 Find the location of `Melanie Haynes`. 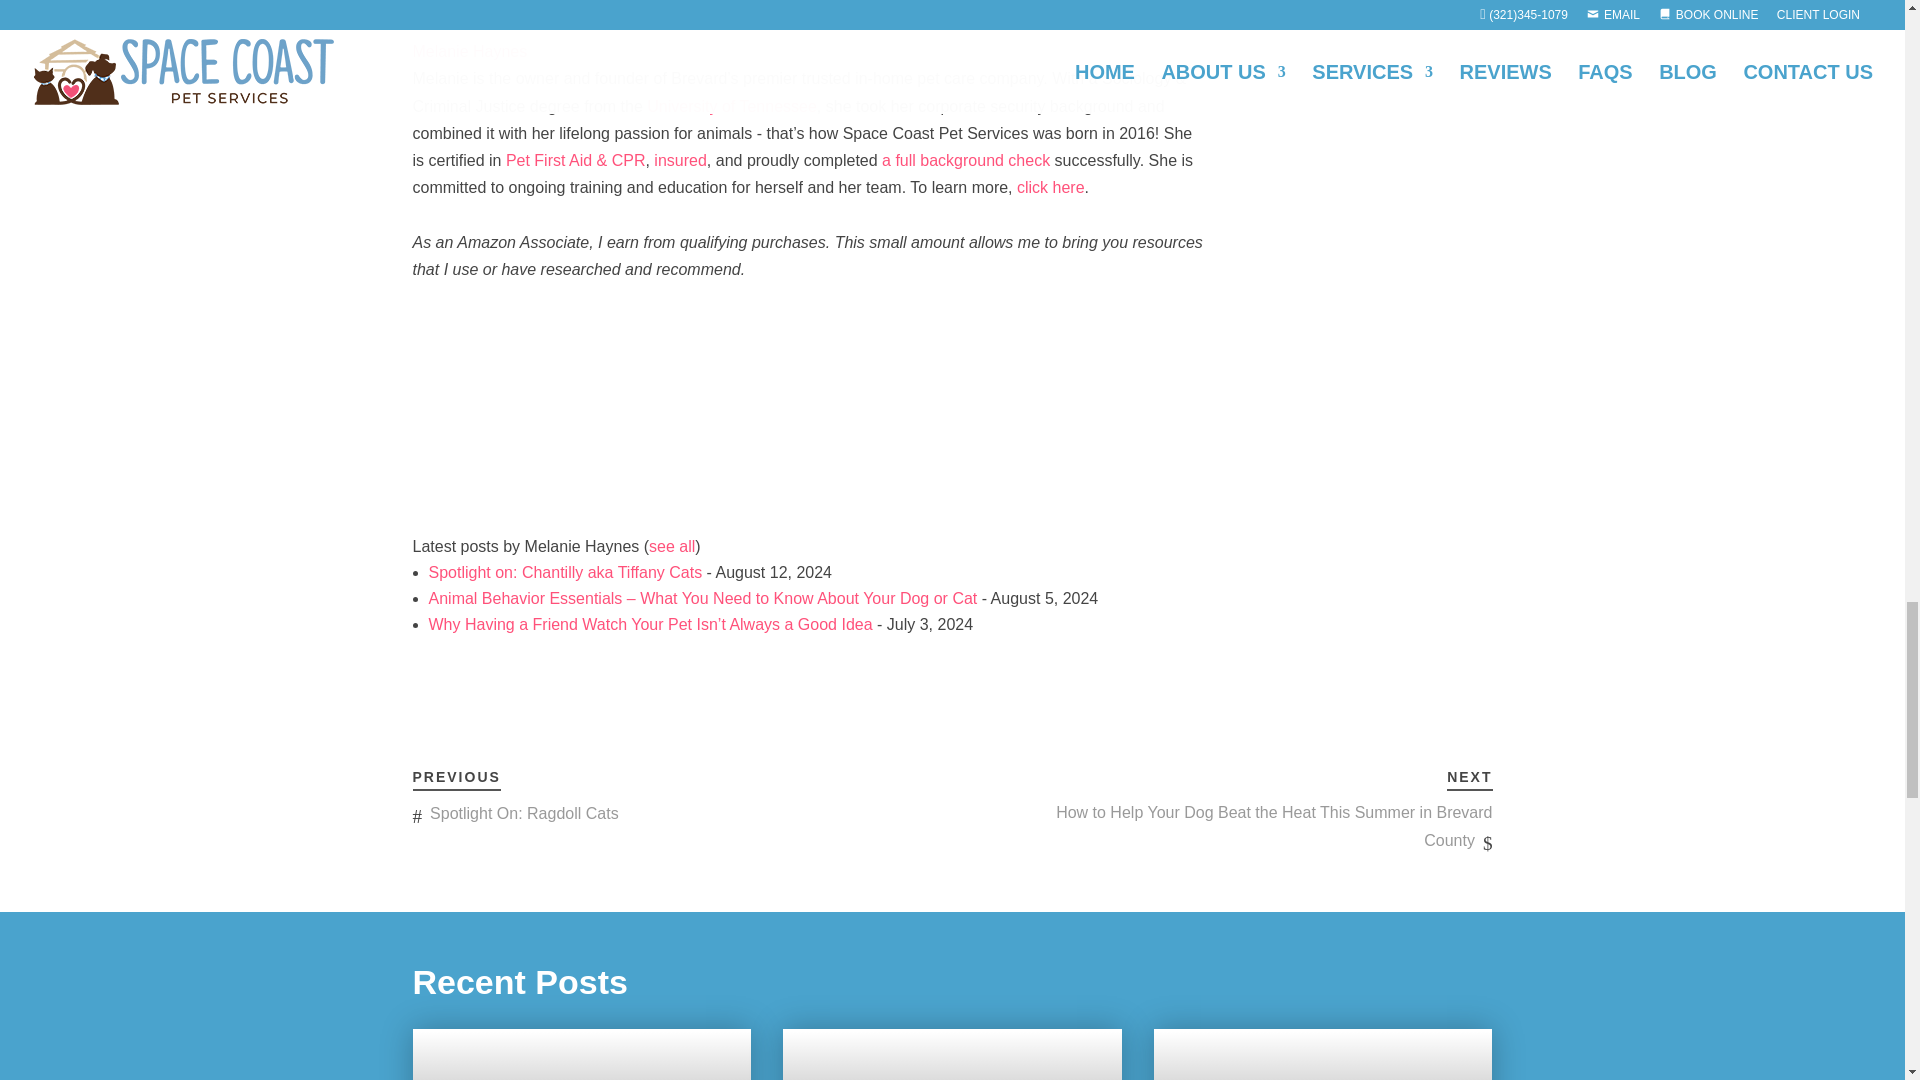

Melanie Haynes is located at coordinates (469, 52).